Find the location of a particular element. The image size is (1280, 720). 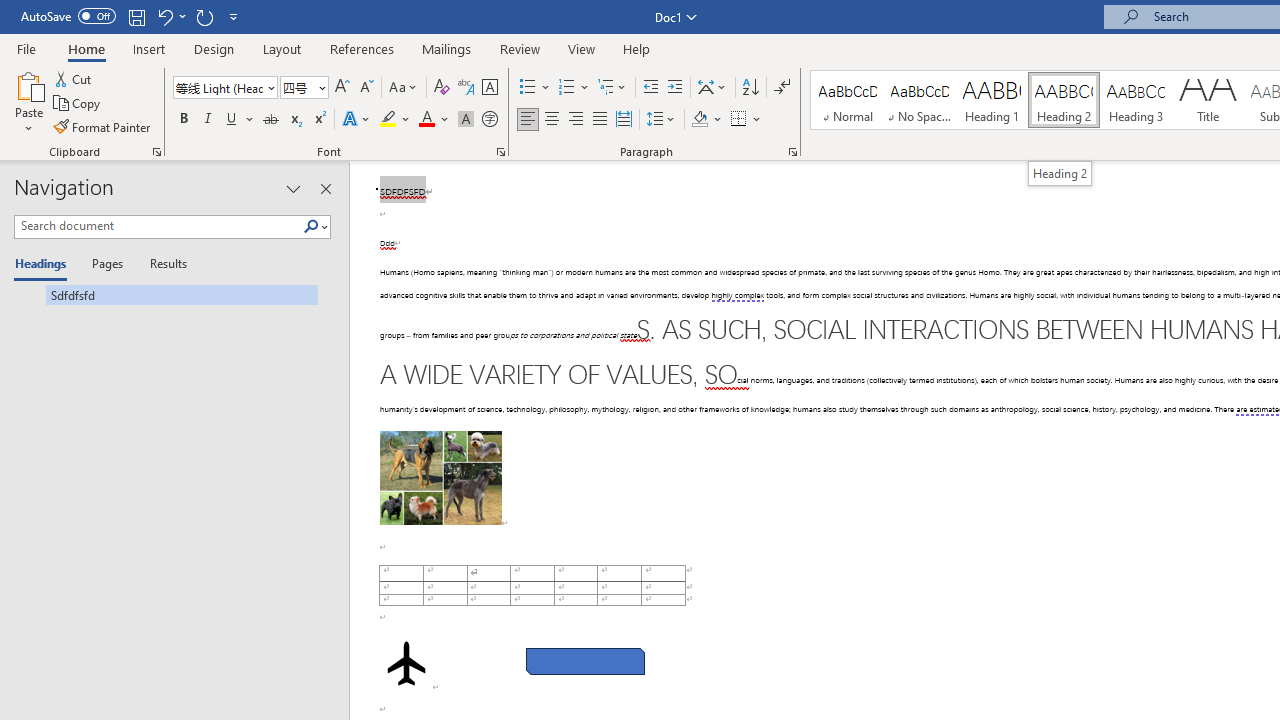

Airplane with solid fill is located at coordinates (406, 663).